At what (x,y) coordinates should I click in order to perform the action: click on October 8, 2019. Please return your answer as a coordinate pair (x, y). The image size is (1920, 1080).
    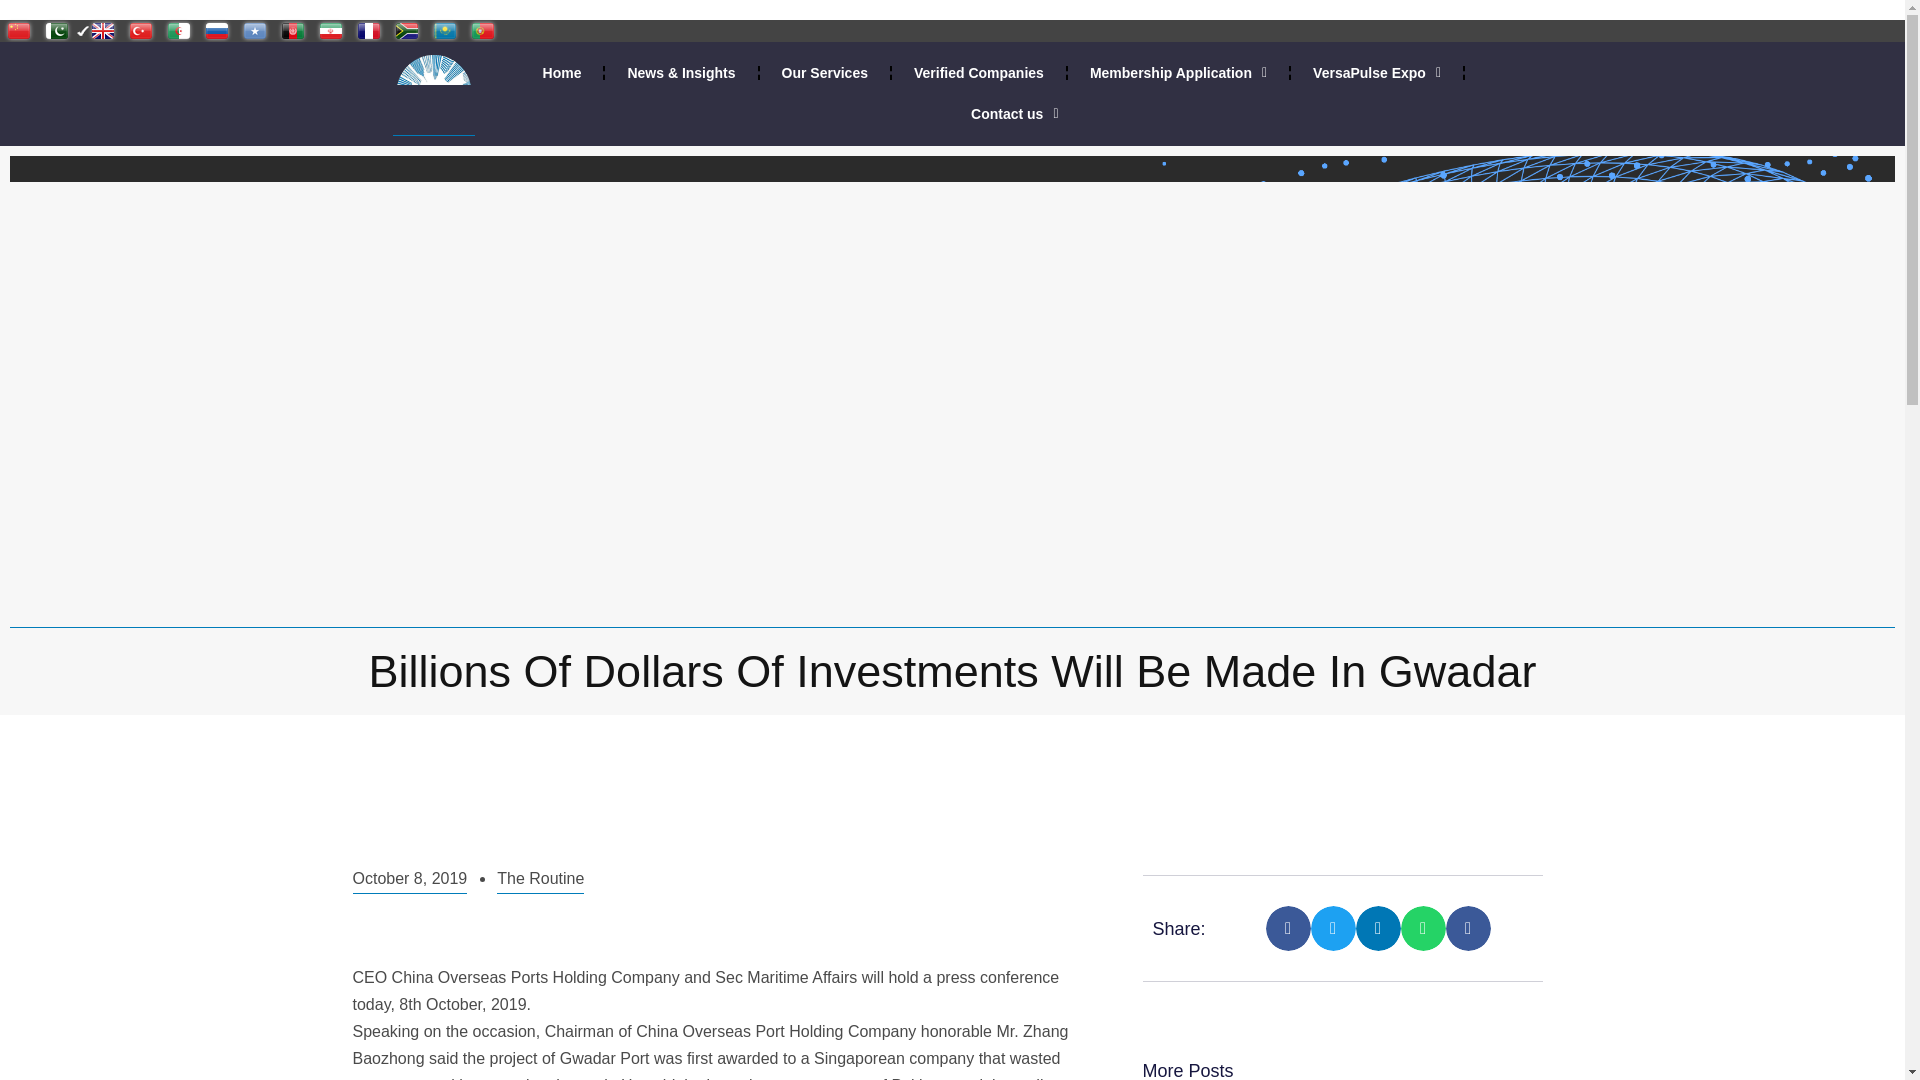
    Looking at the image, I should click on (408, 879).